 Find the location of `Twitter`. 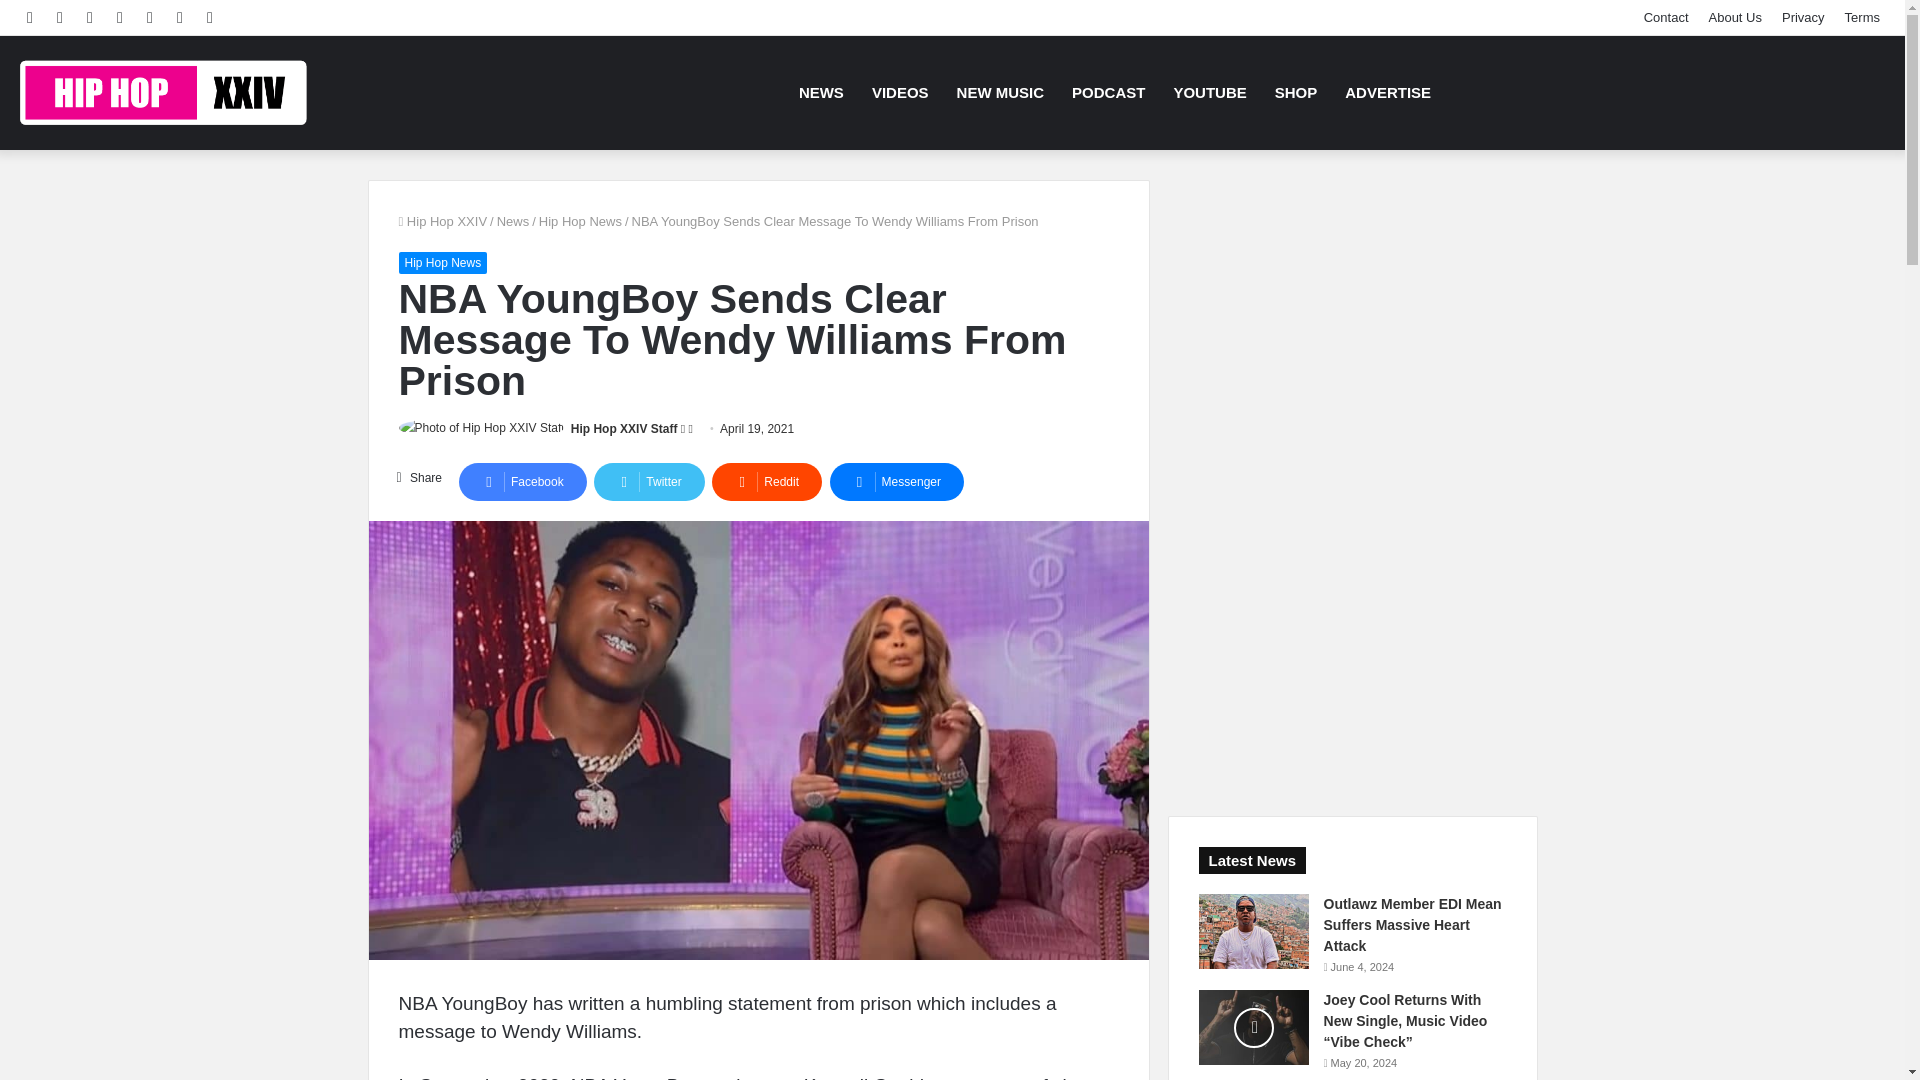

Twitter is located at coordinates (648, 482).